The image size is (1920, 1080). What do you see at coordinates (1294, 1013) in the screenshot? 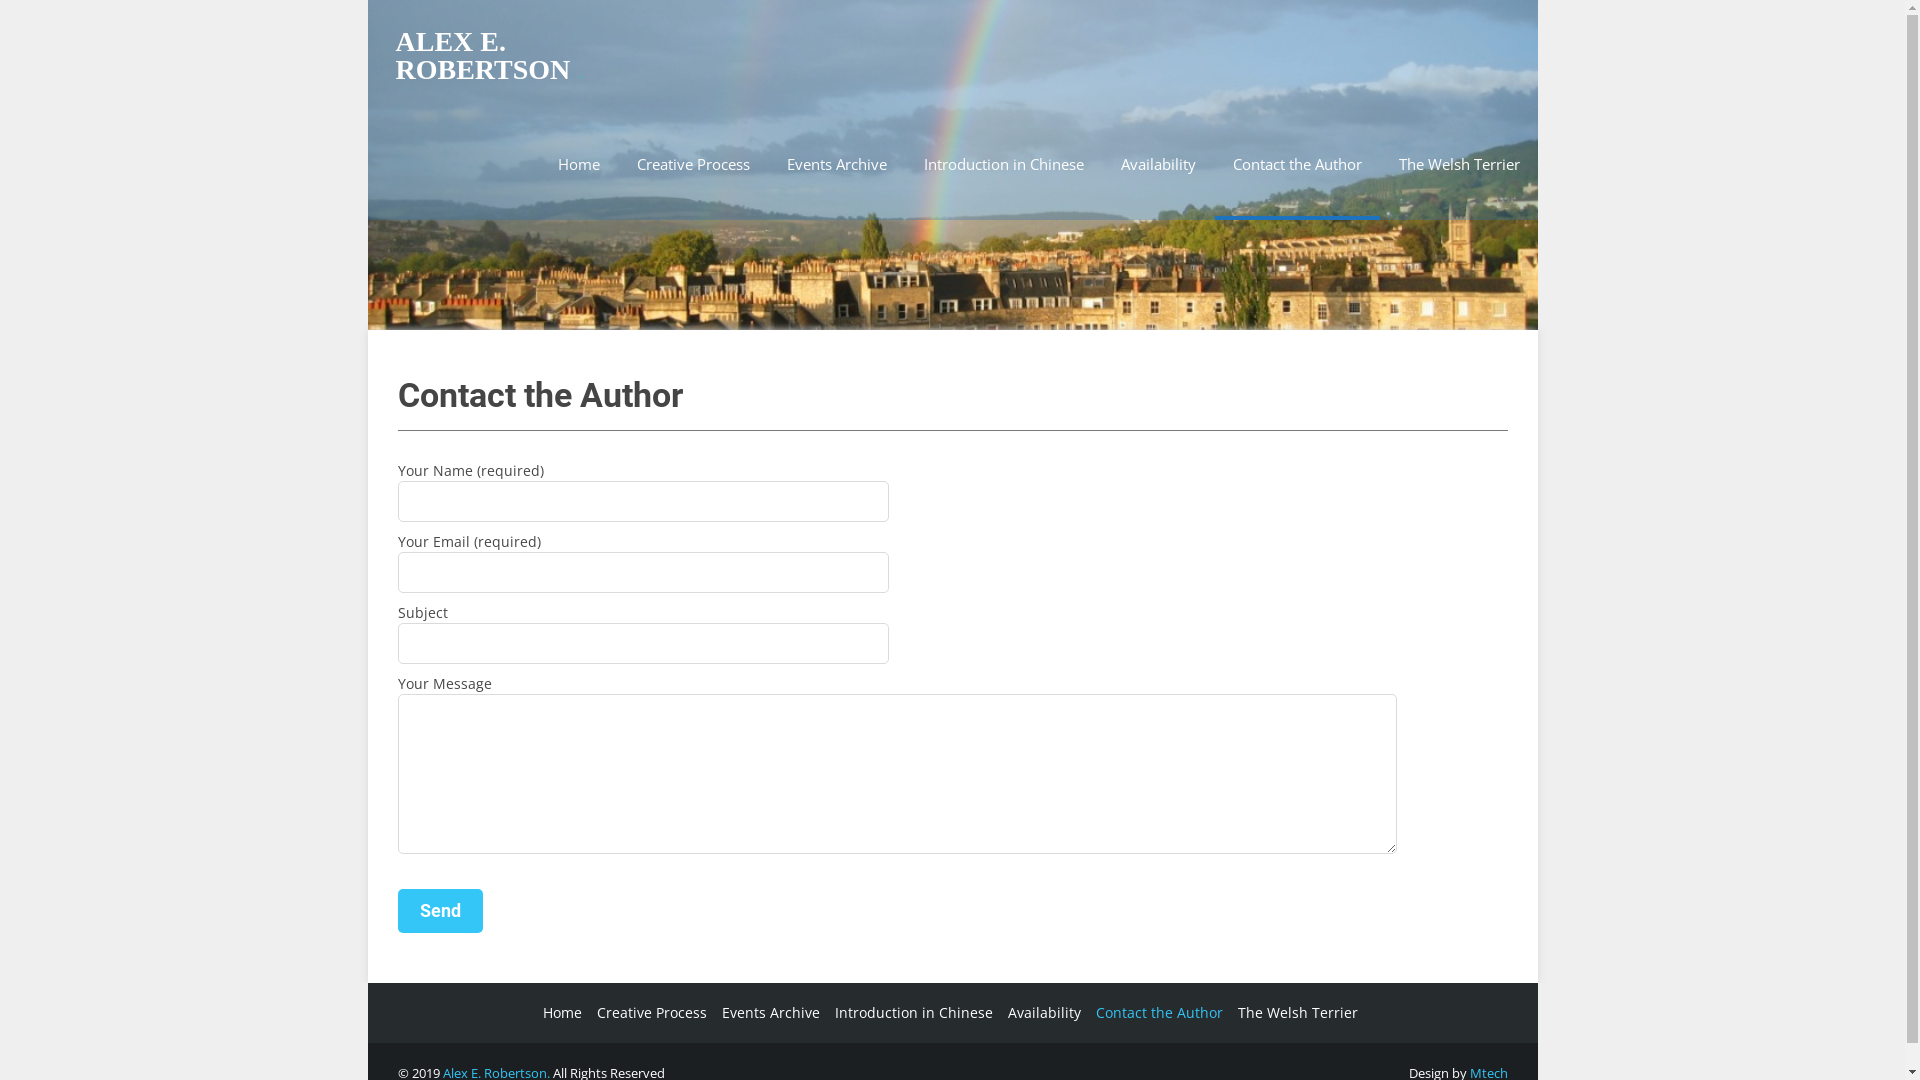
I see `The Welsh Terrier` at bounding box center [1294, 1013].